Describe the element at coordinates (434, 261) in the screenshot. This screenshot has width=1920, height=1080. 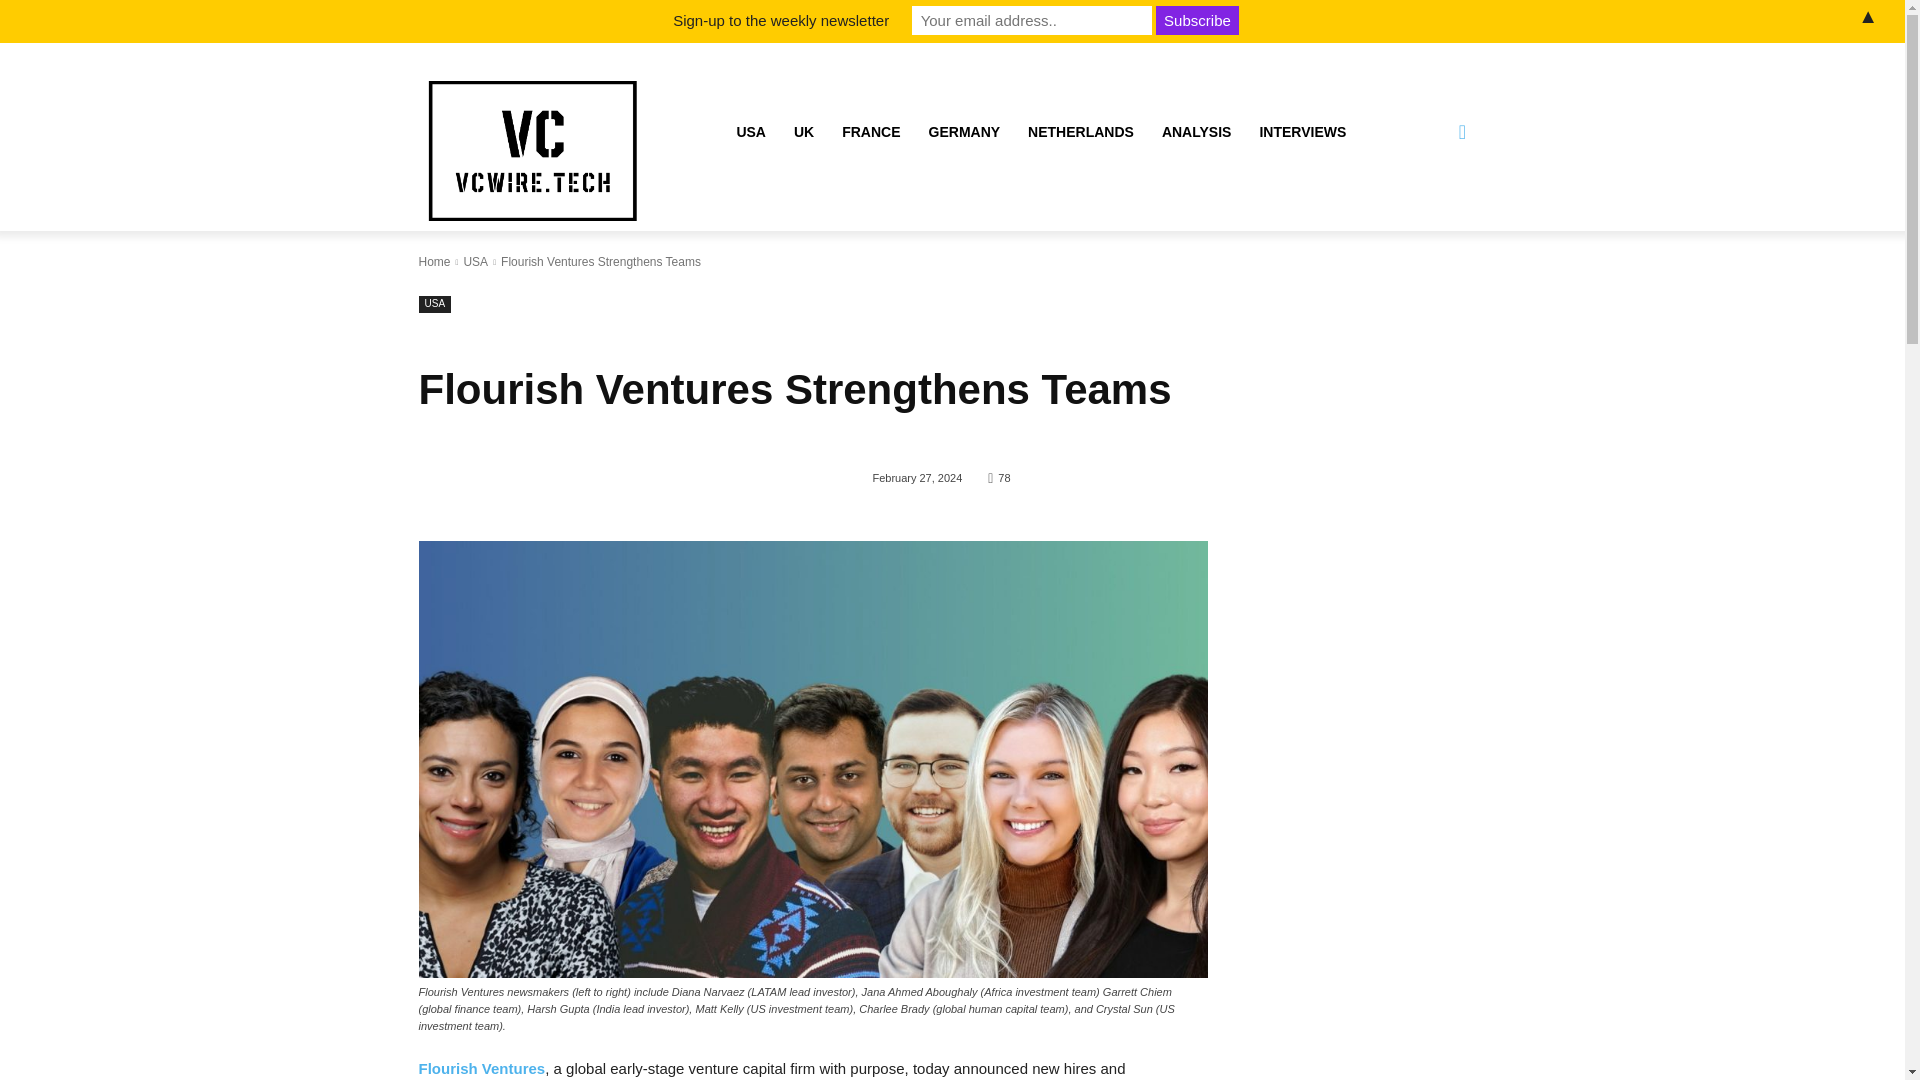
I see `Home` at that location.